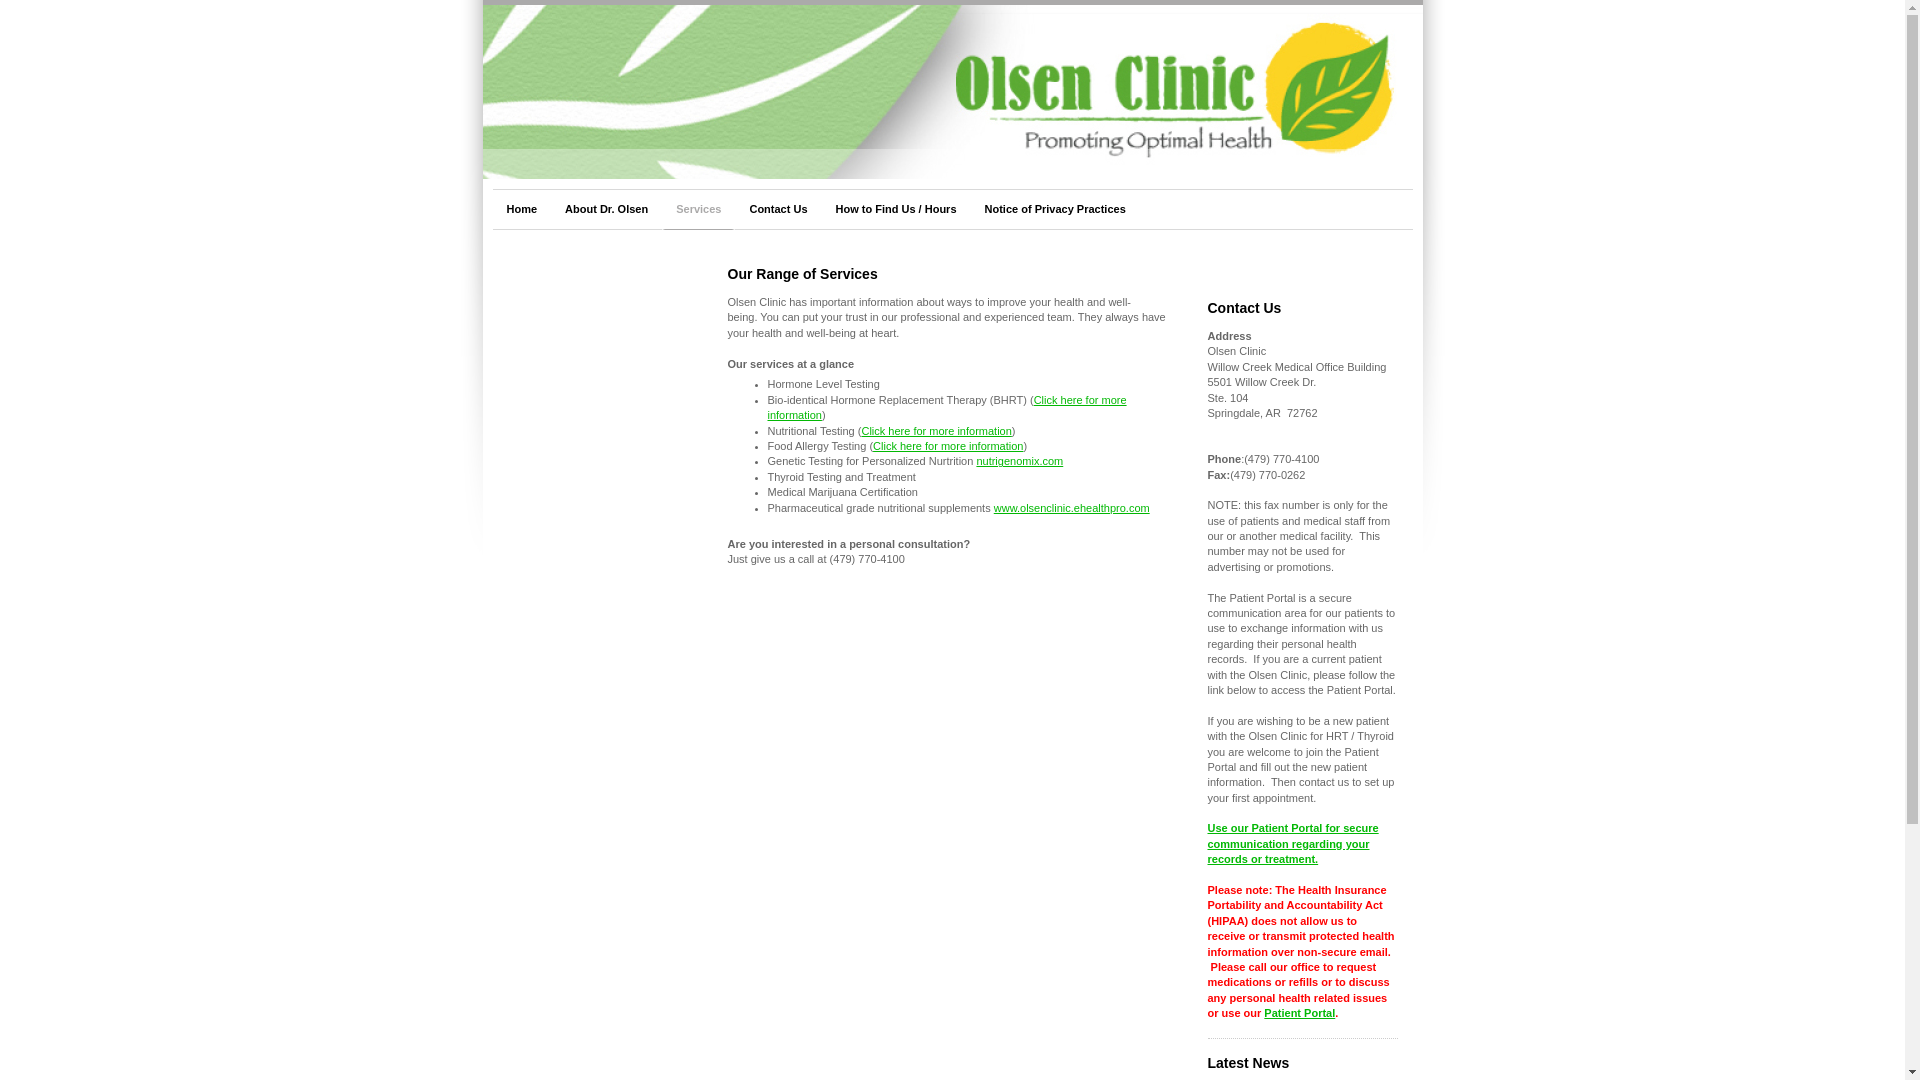 Image resolution: width=1920 pixels, height=1080 pixels. I want to click on Notice of Privacy Practices, so click(1056, 210).